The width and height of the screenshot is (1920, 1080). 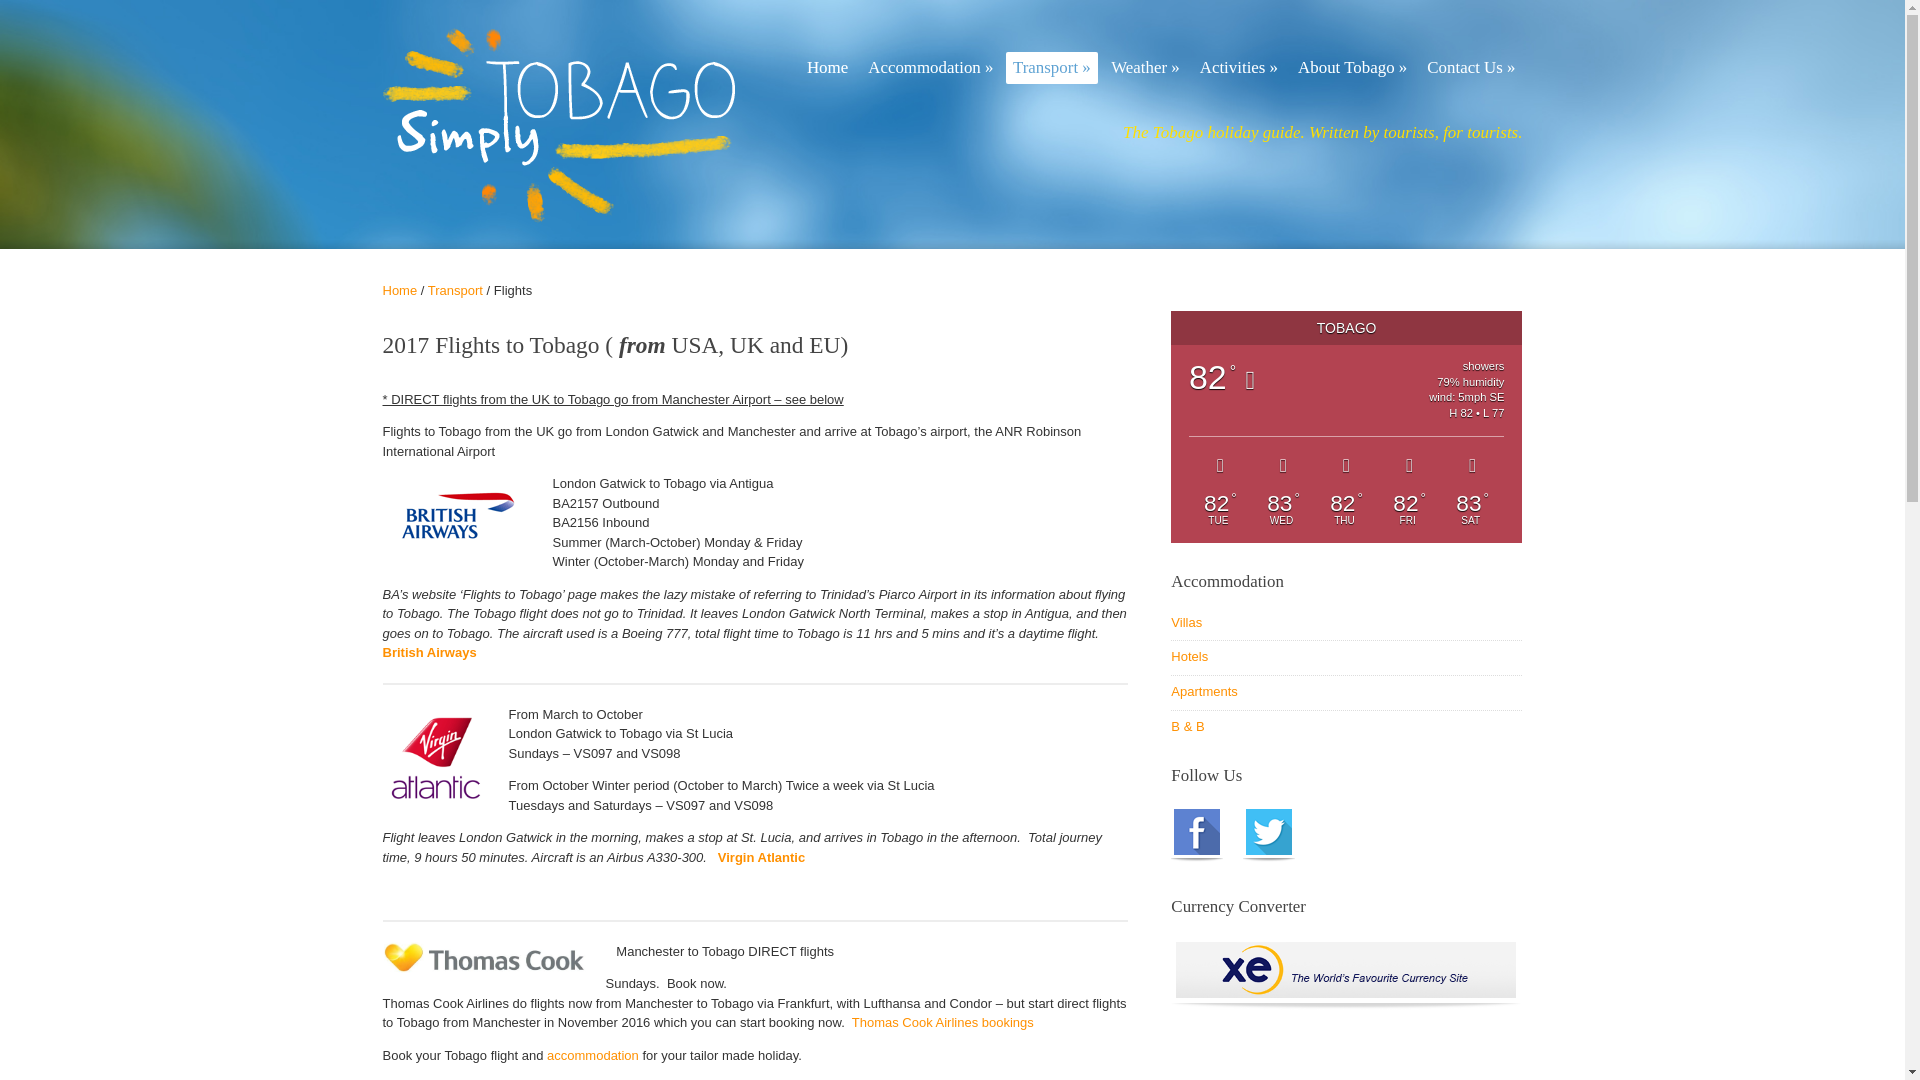 I want to click on British Airways Tobago Flights, so click(x=429, y=652).